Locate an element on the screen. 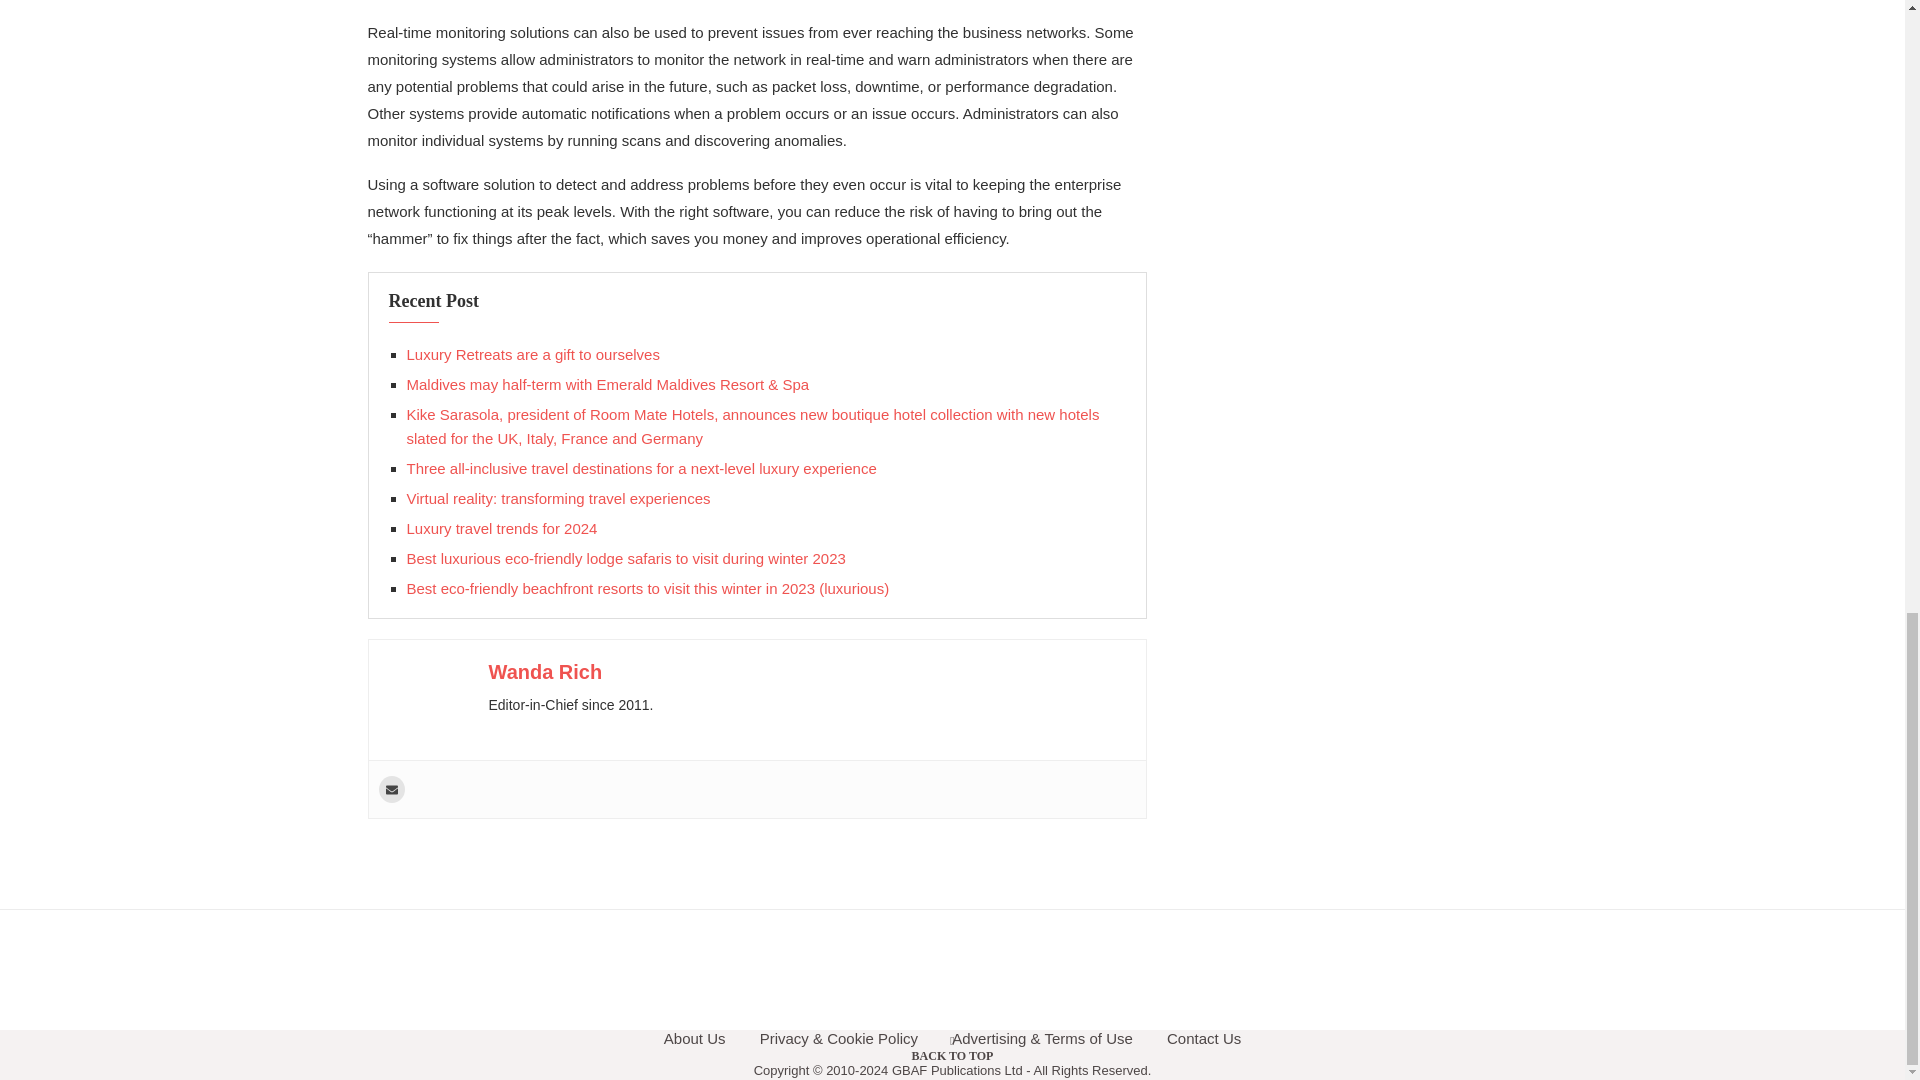 The image size is (1920, 1080). Luxury Retreats are a gift to ourselves is located at coordinates (532, 354).